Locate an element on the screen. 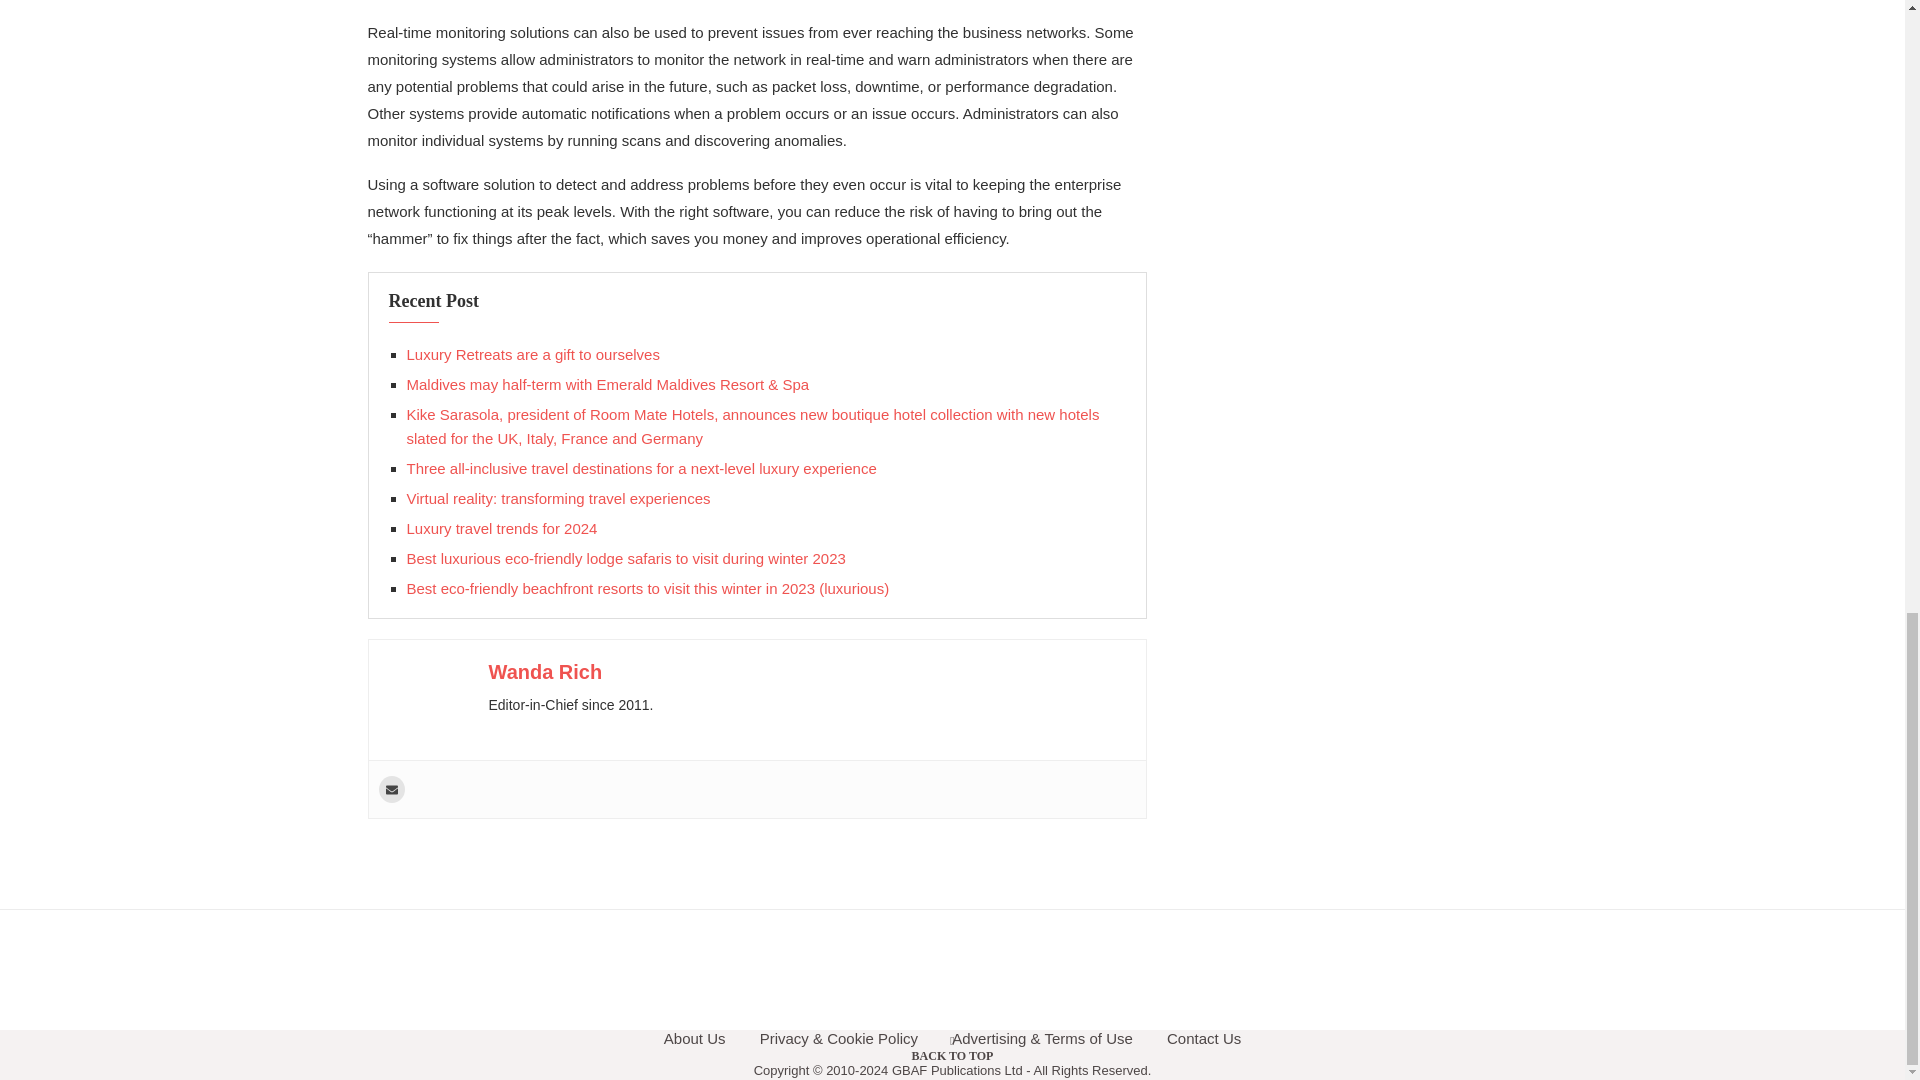 The image size is (1920, 1080). Luxury Retreats are a gift to ourselves is located at coordinates (532, 354).